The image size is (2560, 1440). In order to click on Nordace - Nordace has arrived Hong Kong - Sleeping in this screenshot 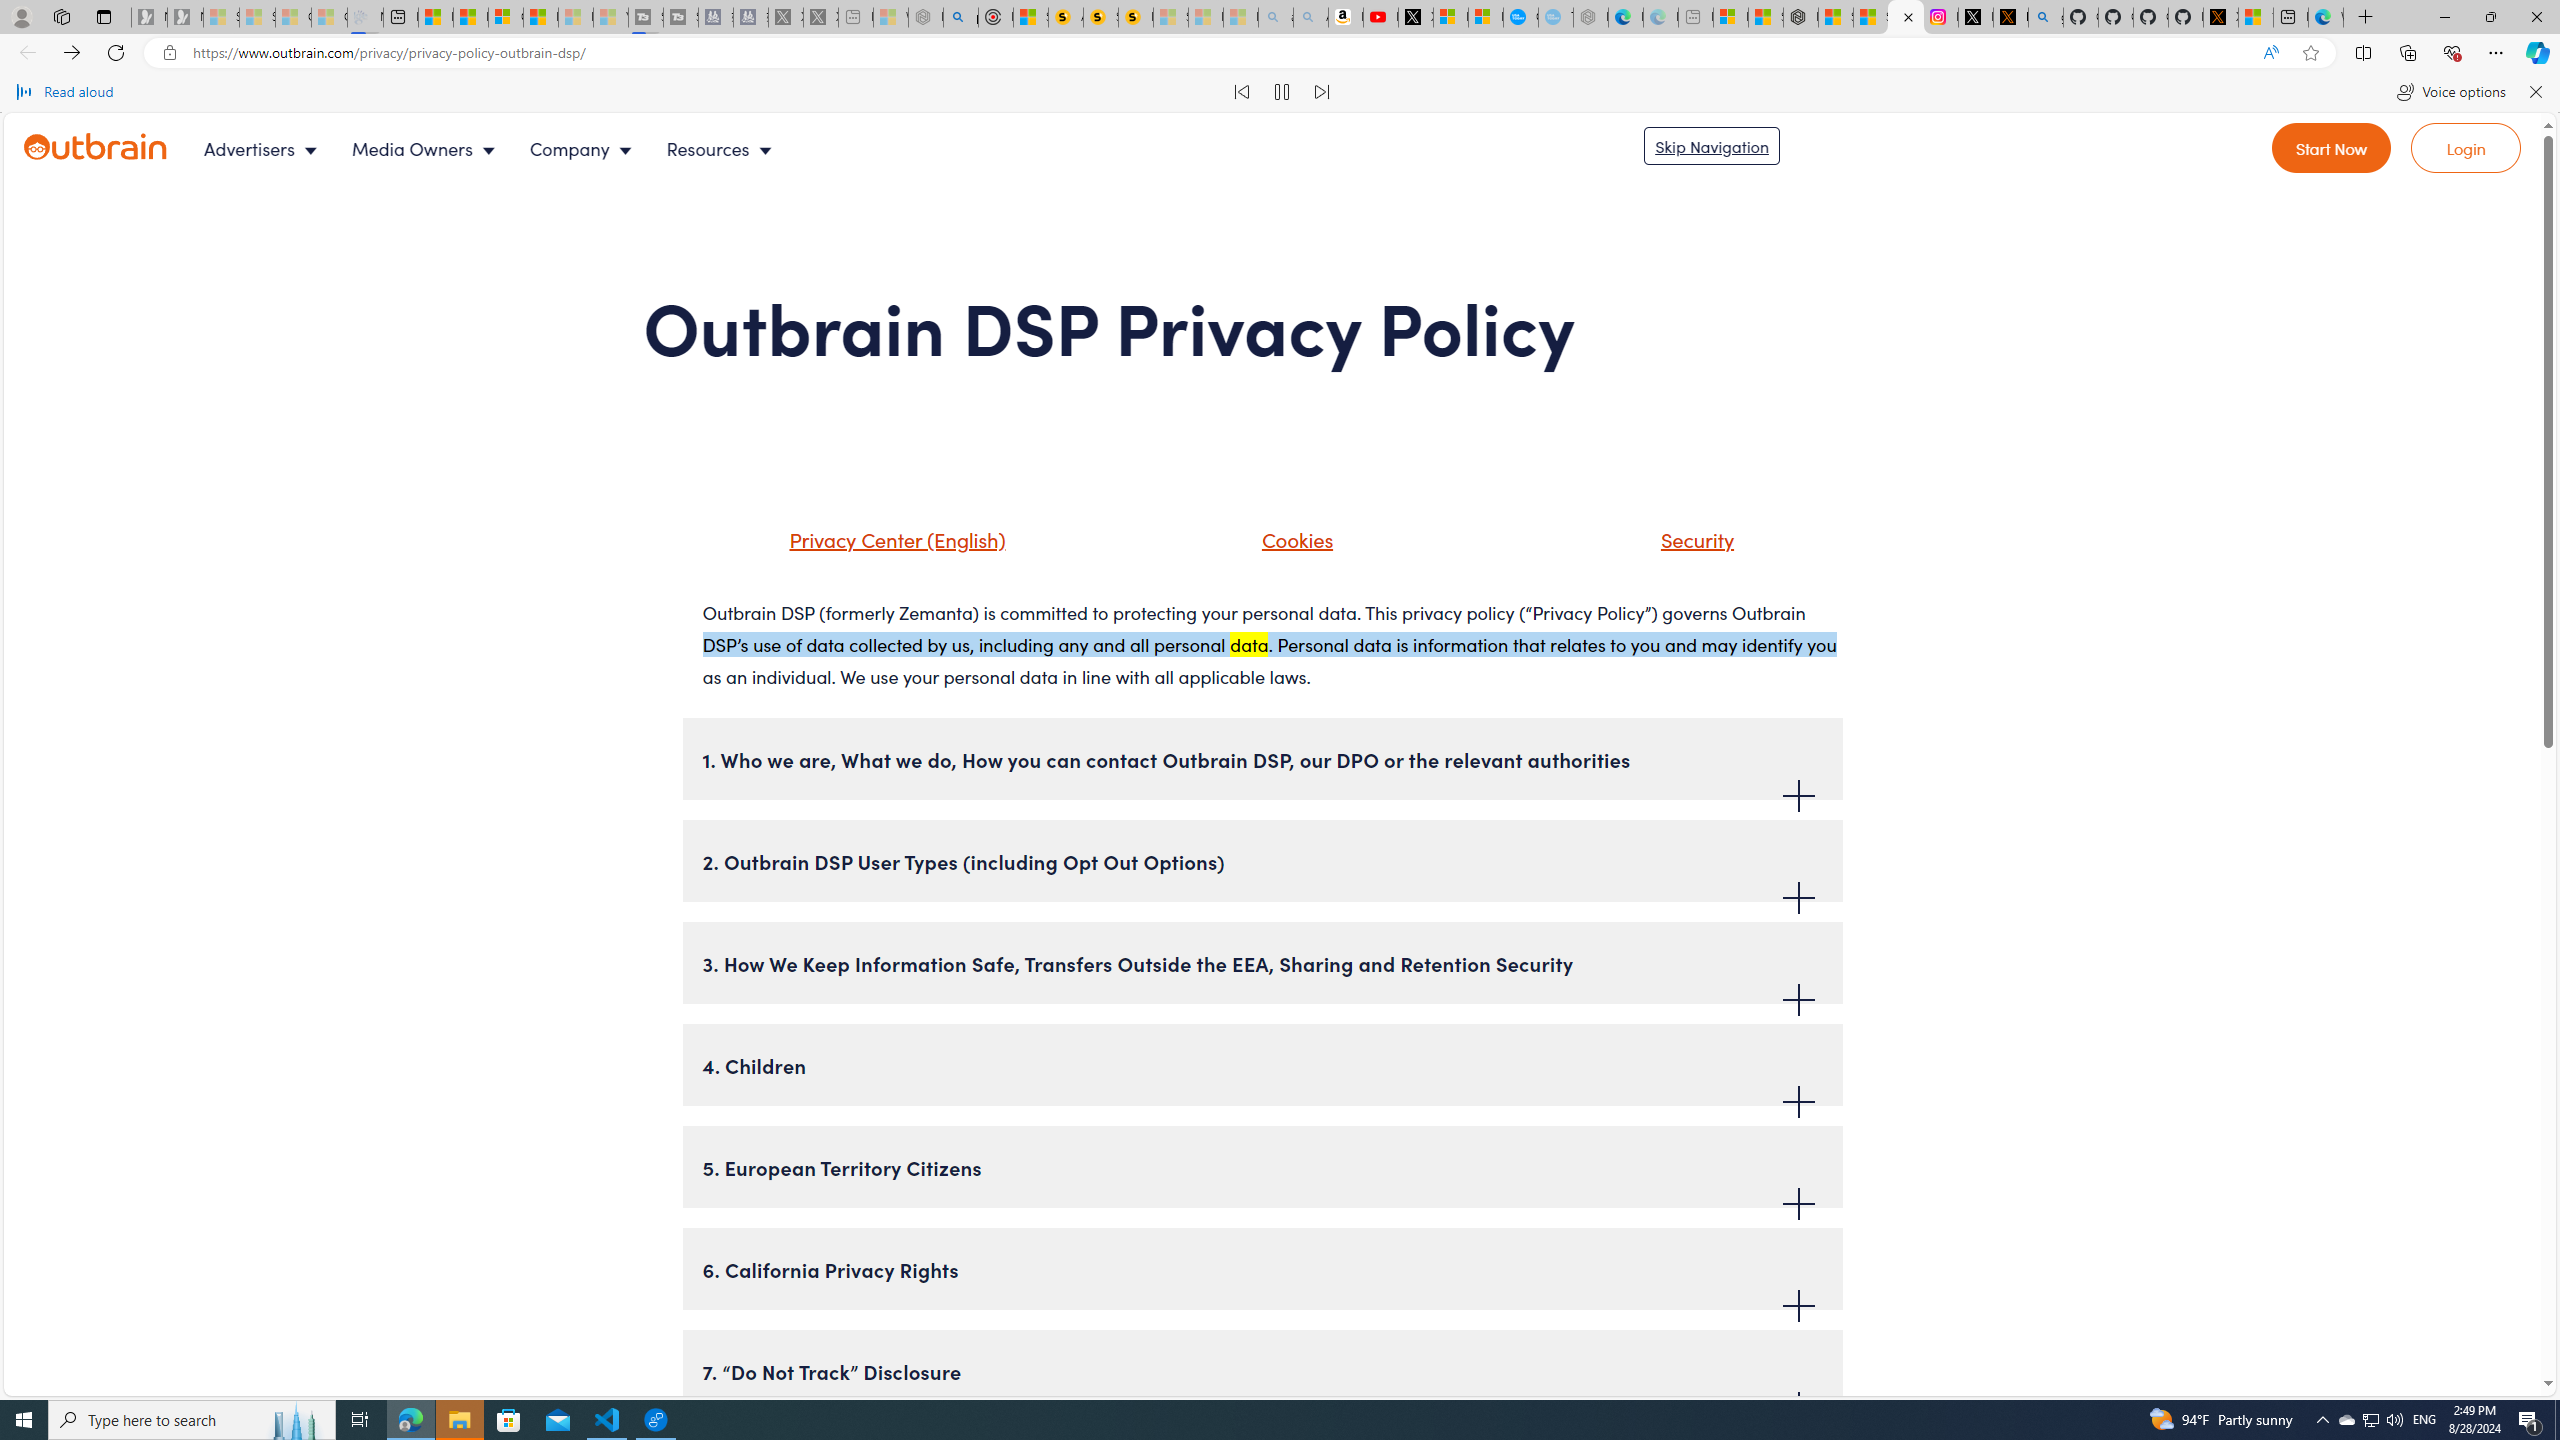, I will do `click(1590, 17)`.